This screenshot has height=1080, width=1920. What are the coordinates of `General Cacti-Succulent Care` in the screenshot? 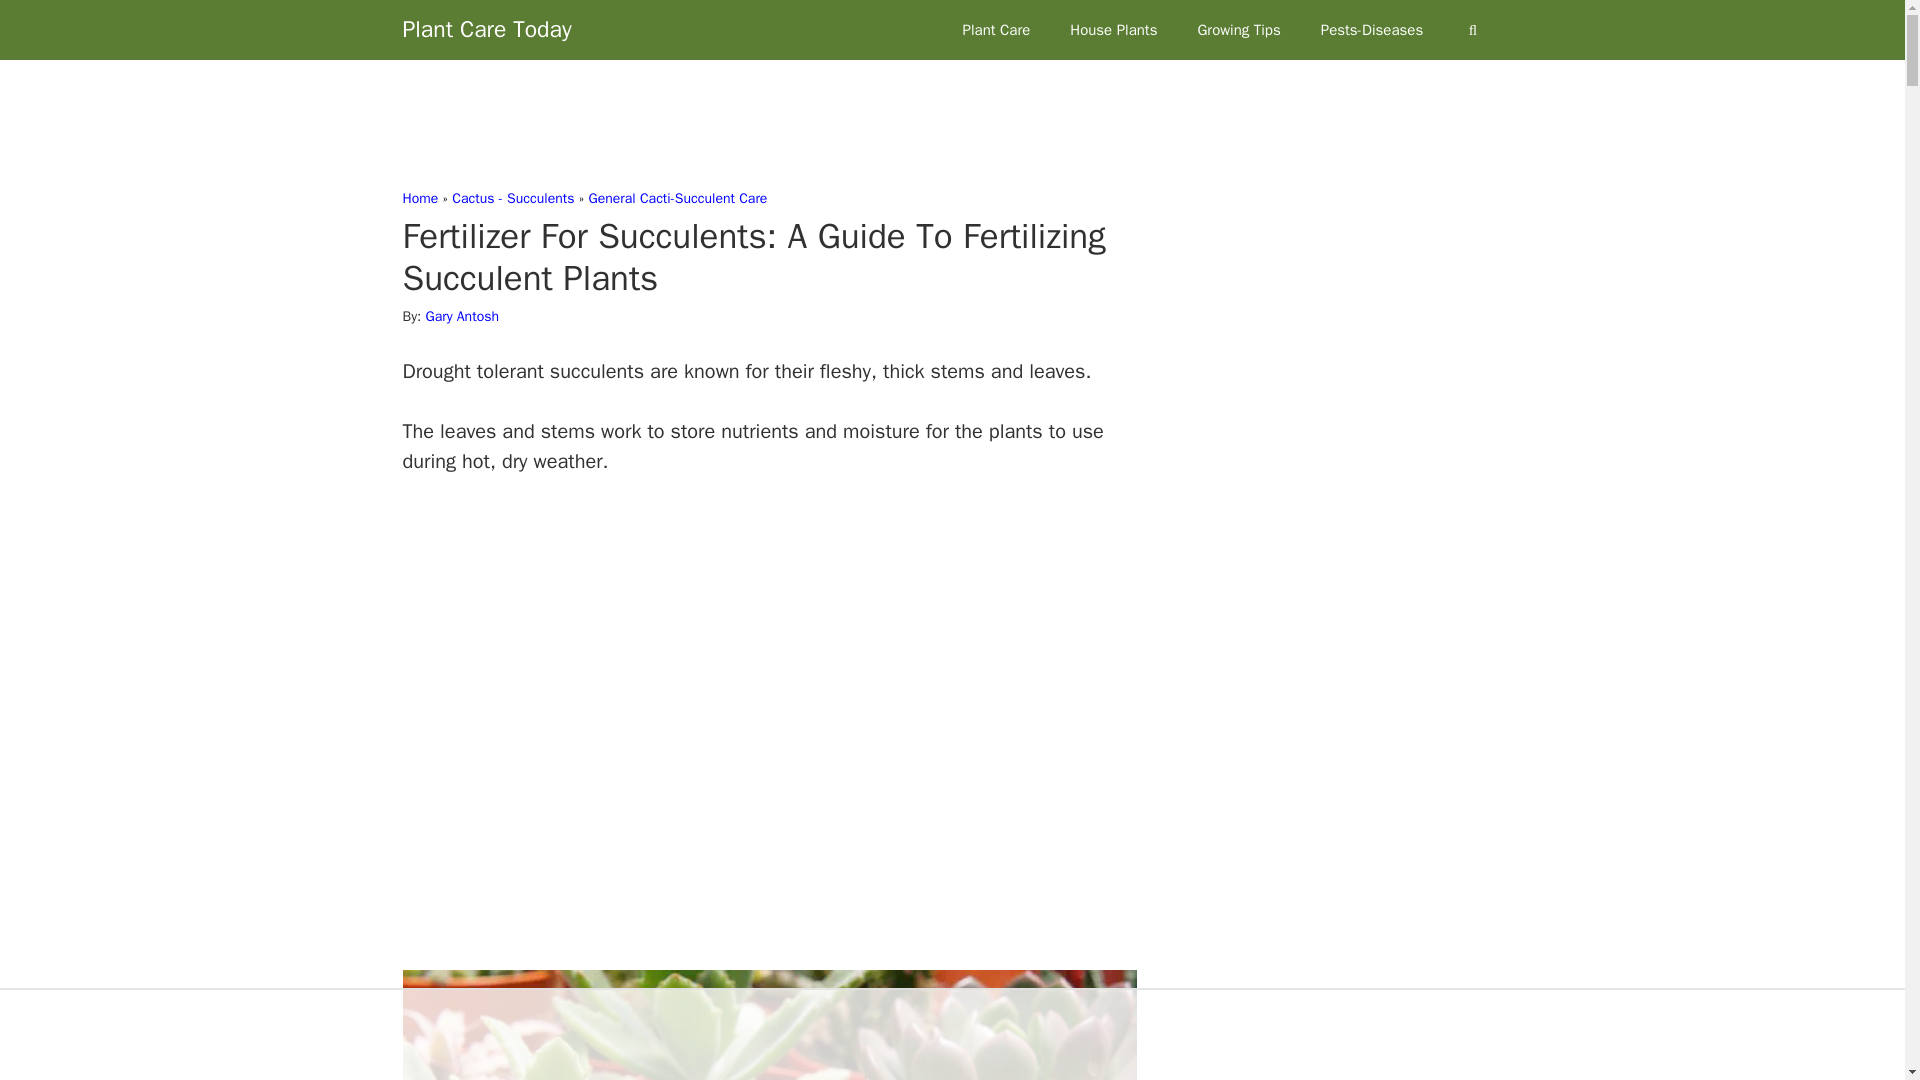 It's located at (676, 198).